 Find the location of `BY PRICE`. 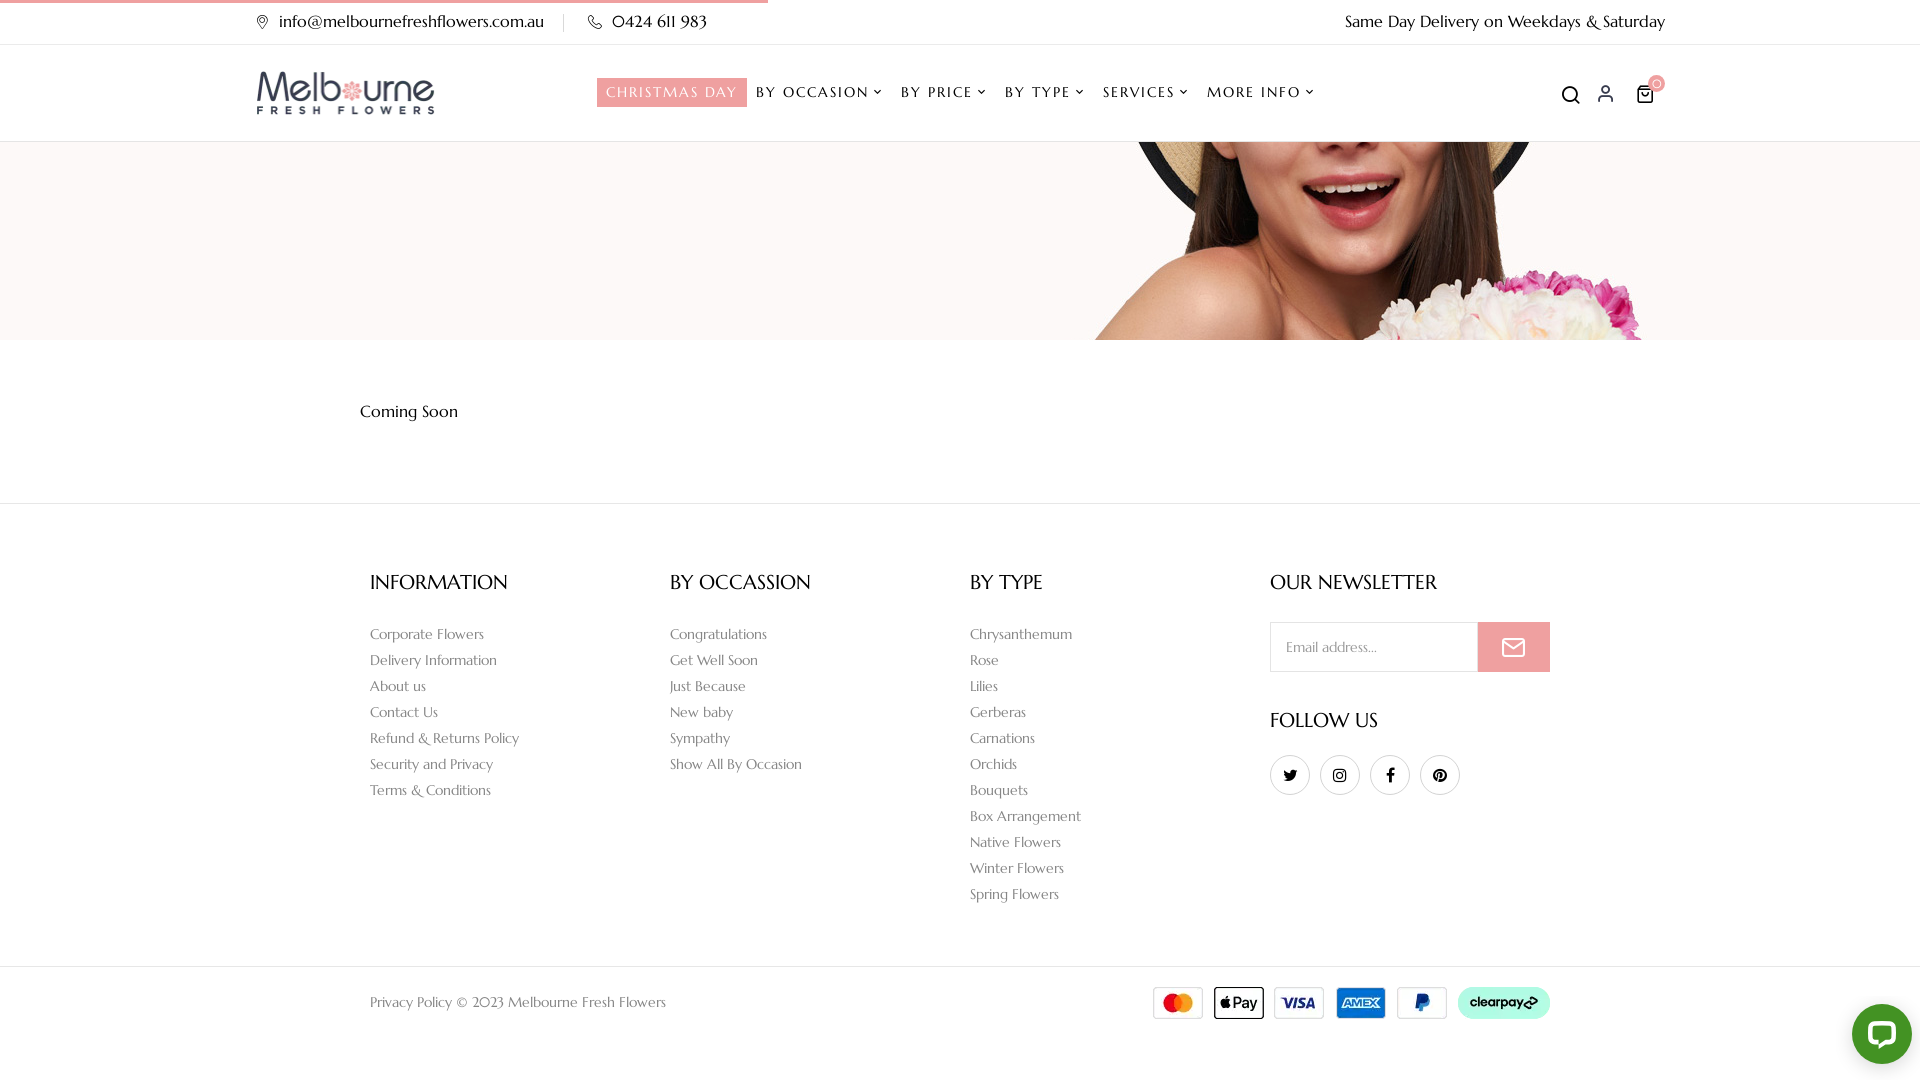

BY PRICE is located at coordinates (943, 93).